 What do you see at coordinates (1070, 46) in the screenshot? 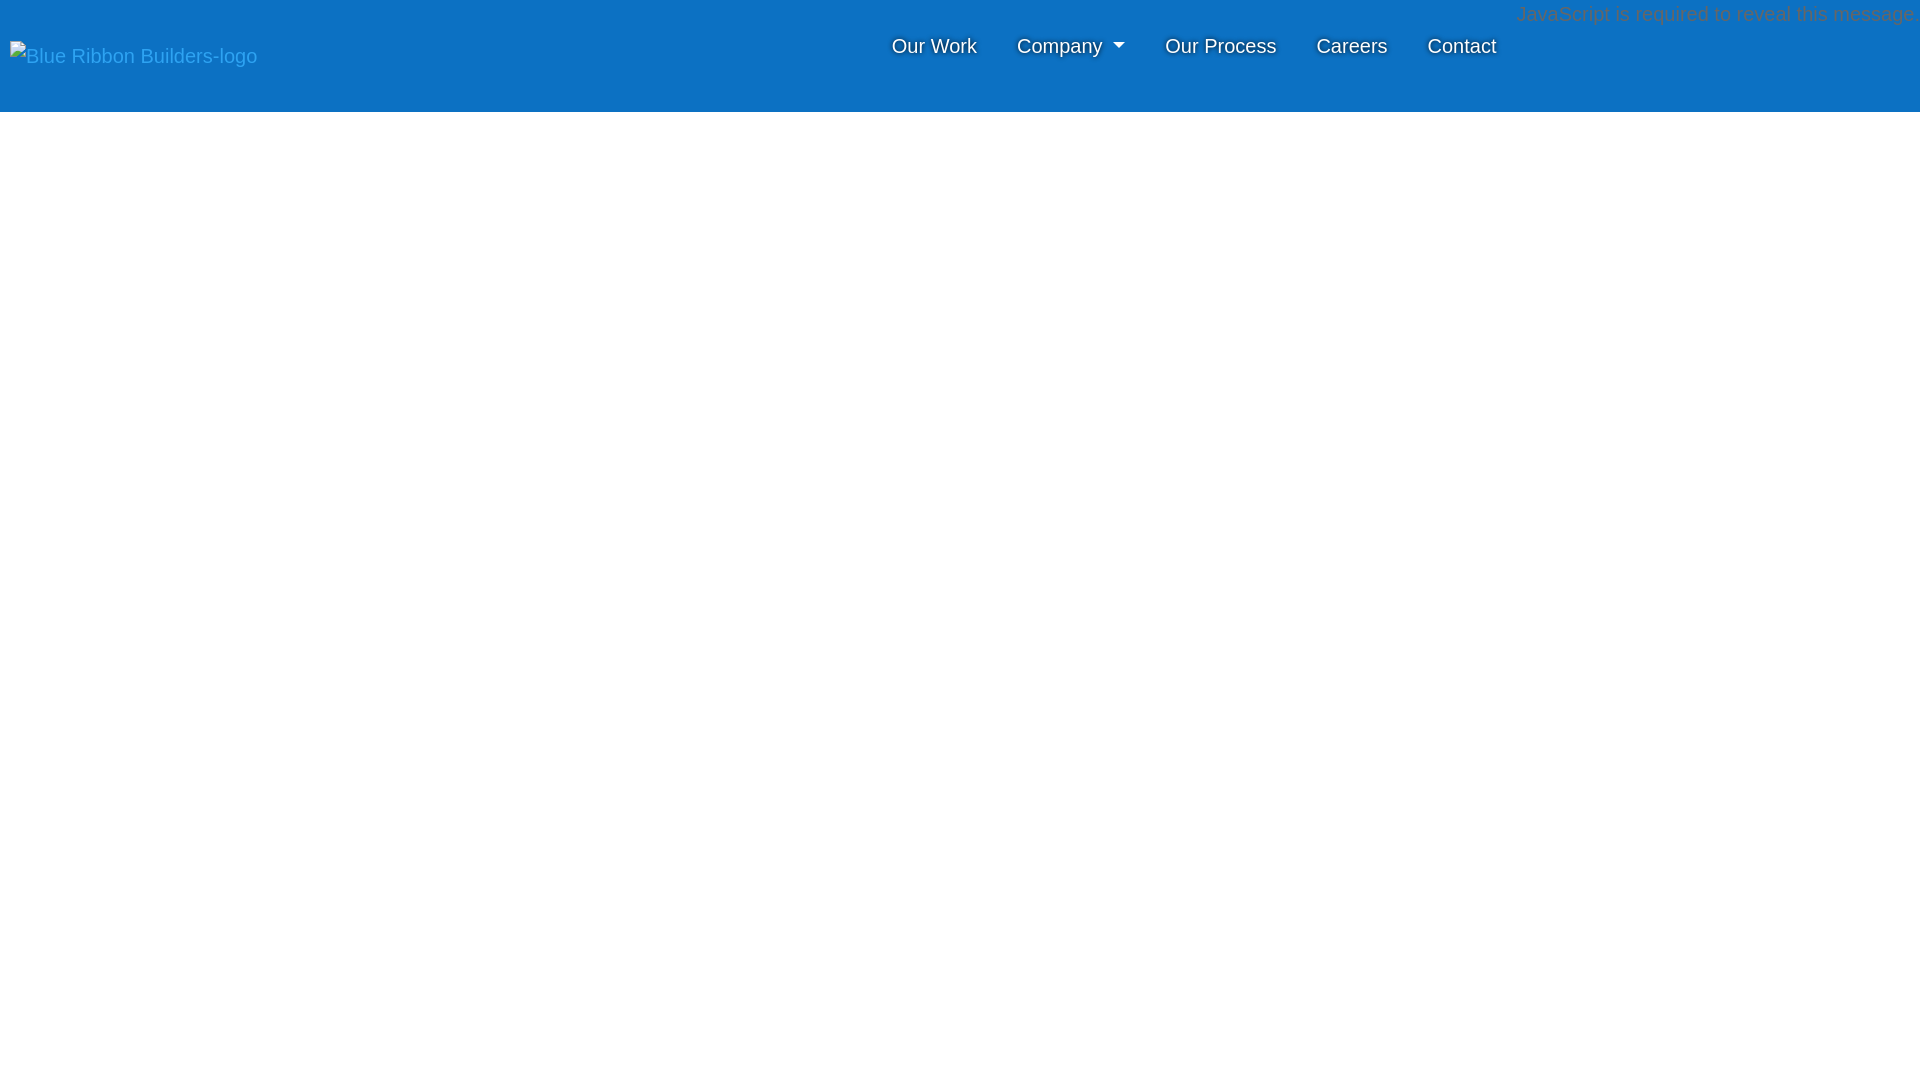
I see `Company` at bounding box center [1070, 46].